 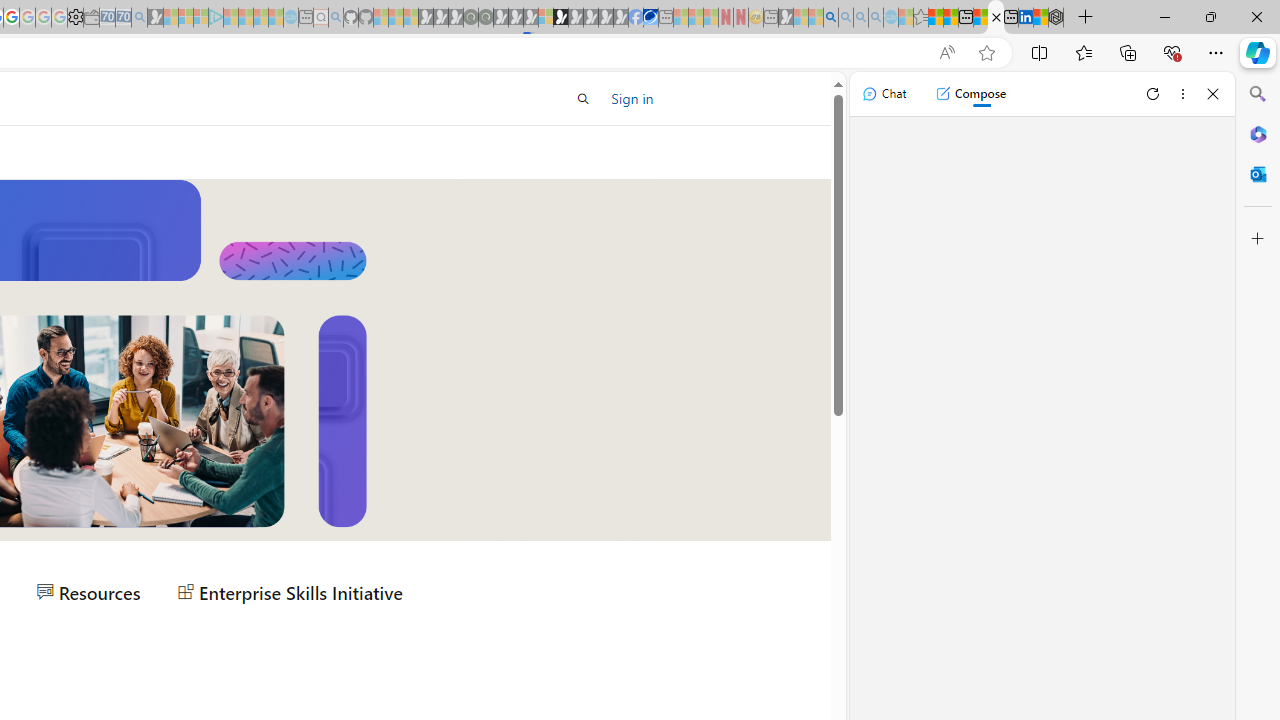 I want to click on AQI & Health | AirNow.gov, so click(x=650, y=18).